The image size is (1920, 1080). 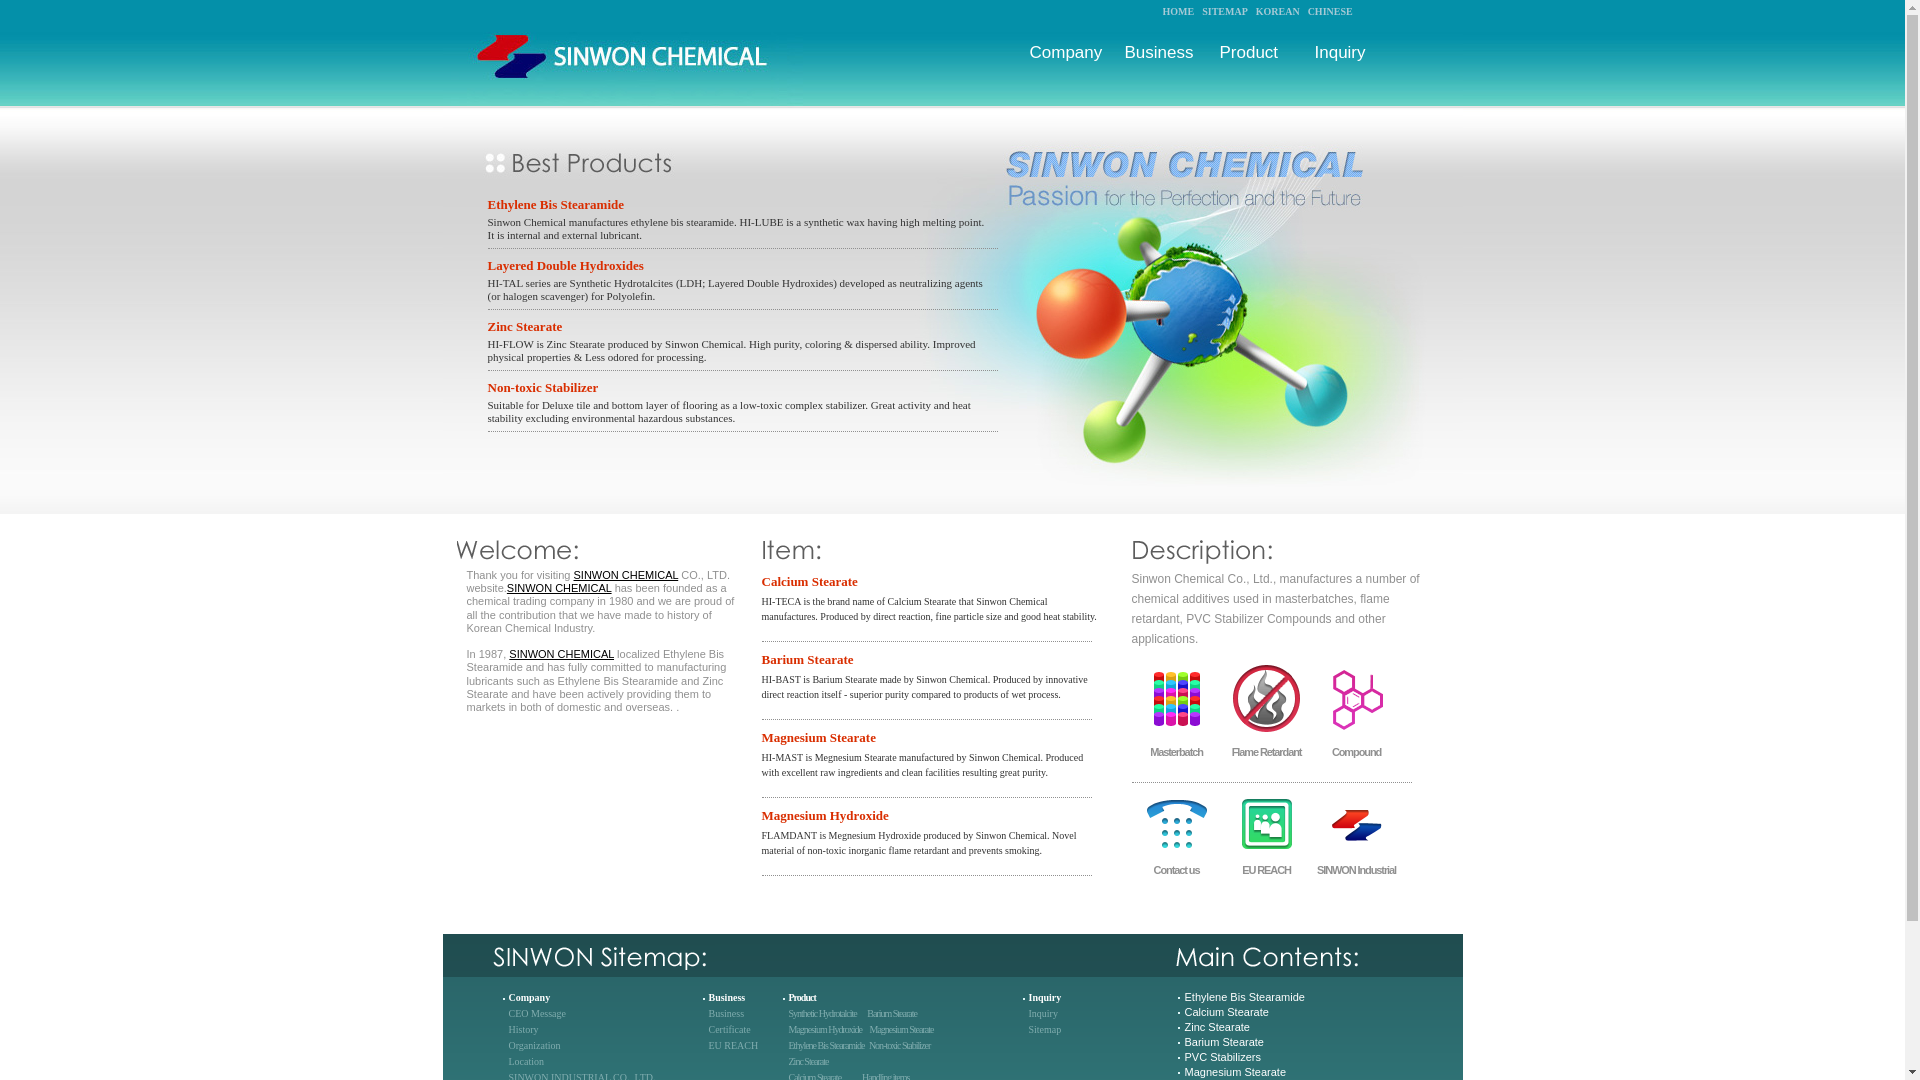 I want to click on Magnesium Hydroxide, so click(x=932, y=814).